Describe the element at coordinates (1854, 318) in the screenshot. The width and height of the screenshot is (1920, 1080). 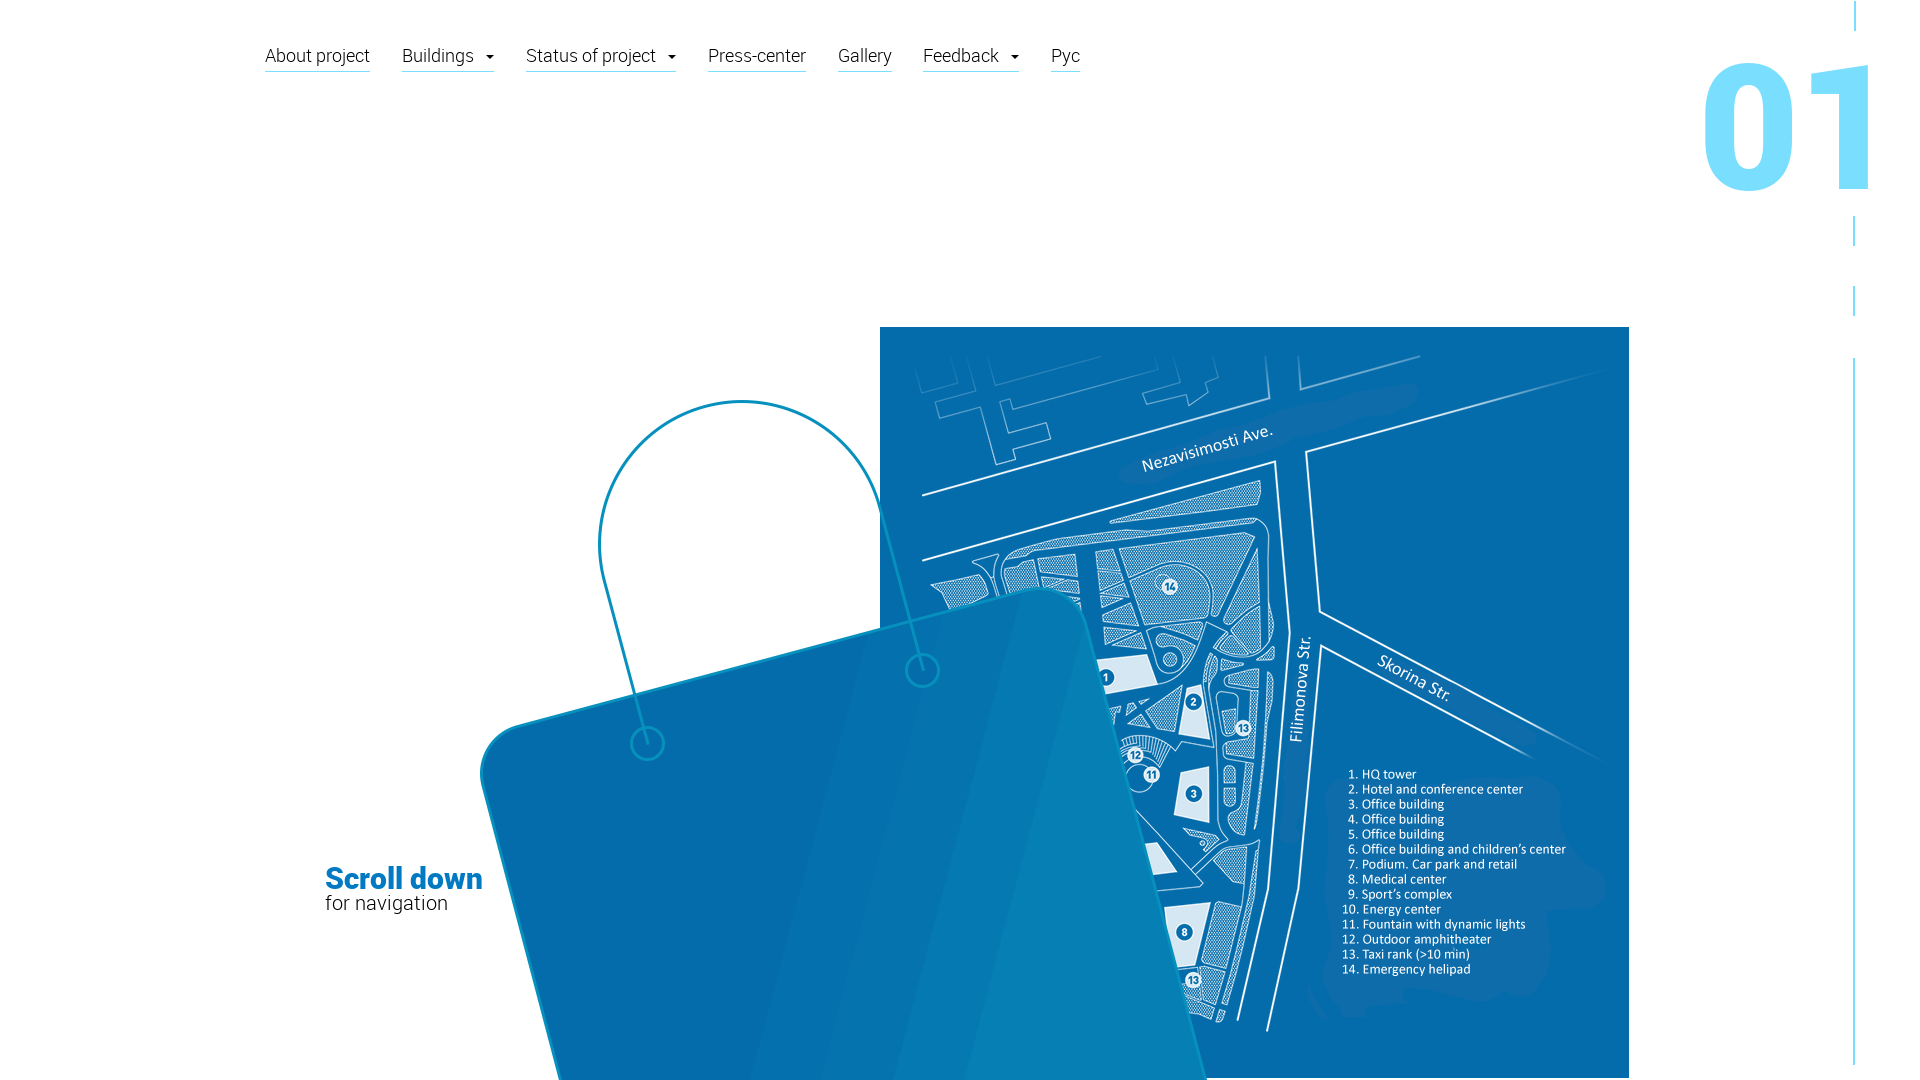
I see `03` at that location.